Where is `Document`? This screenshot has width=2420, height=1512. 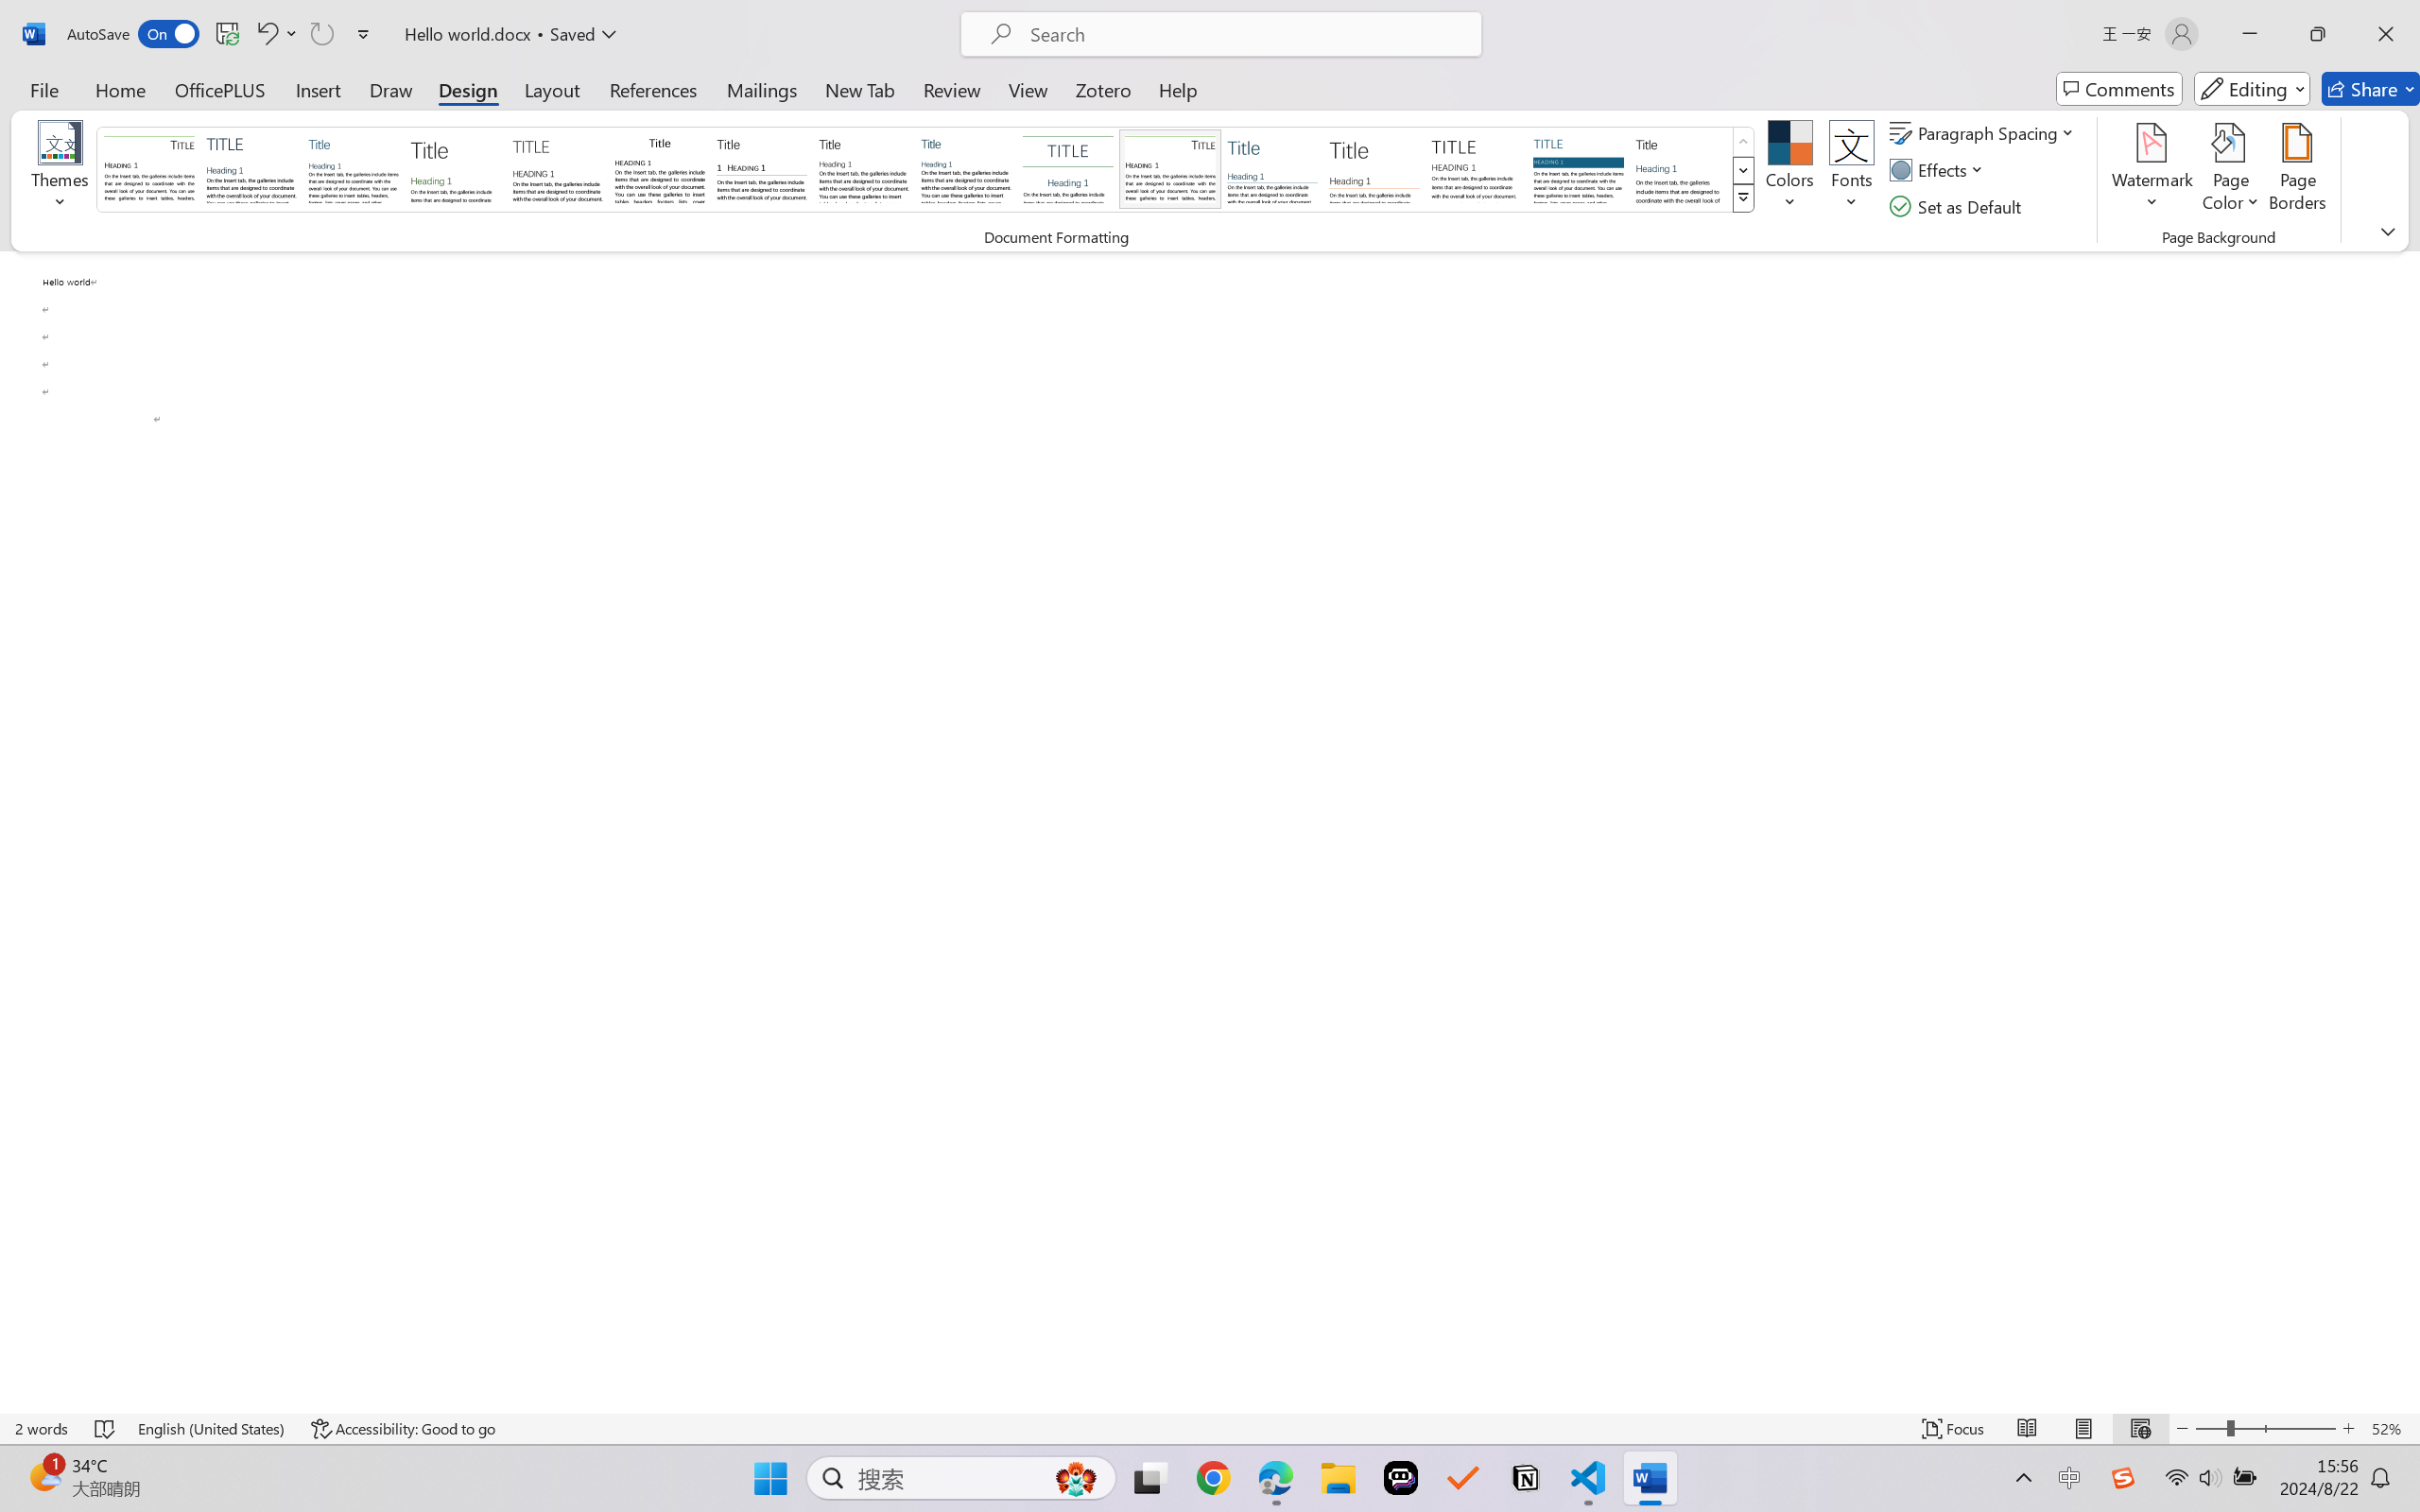 Document is located at coordinates (149, 168).